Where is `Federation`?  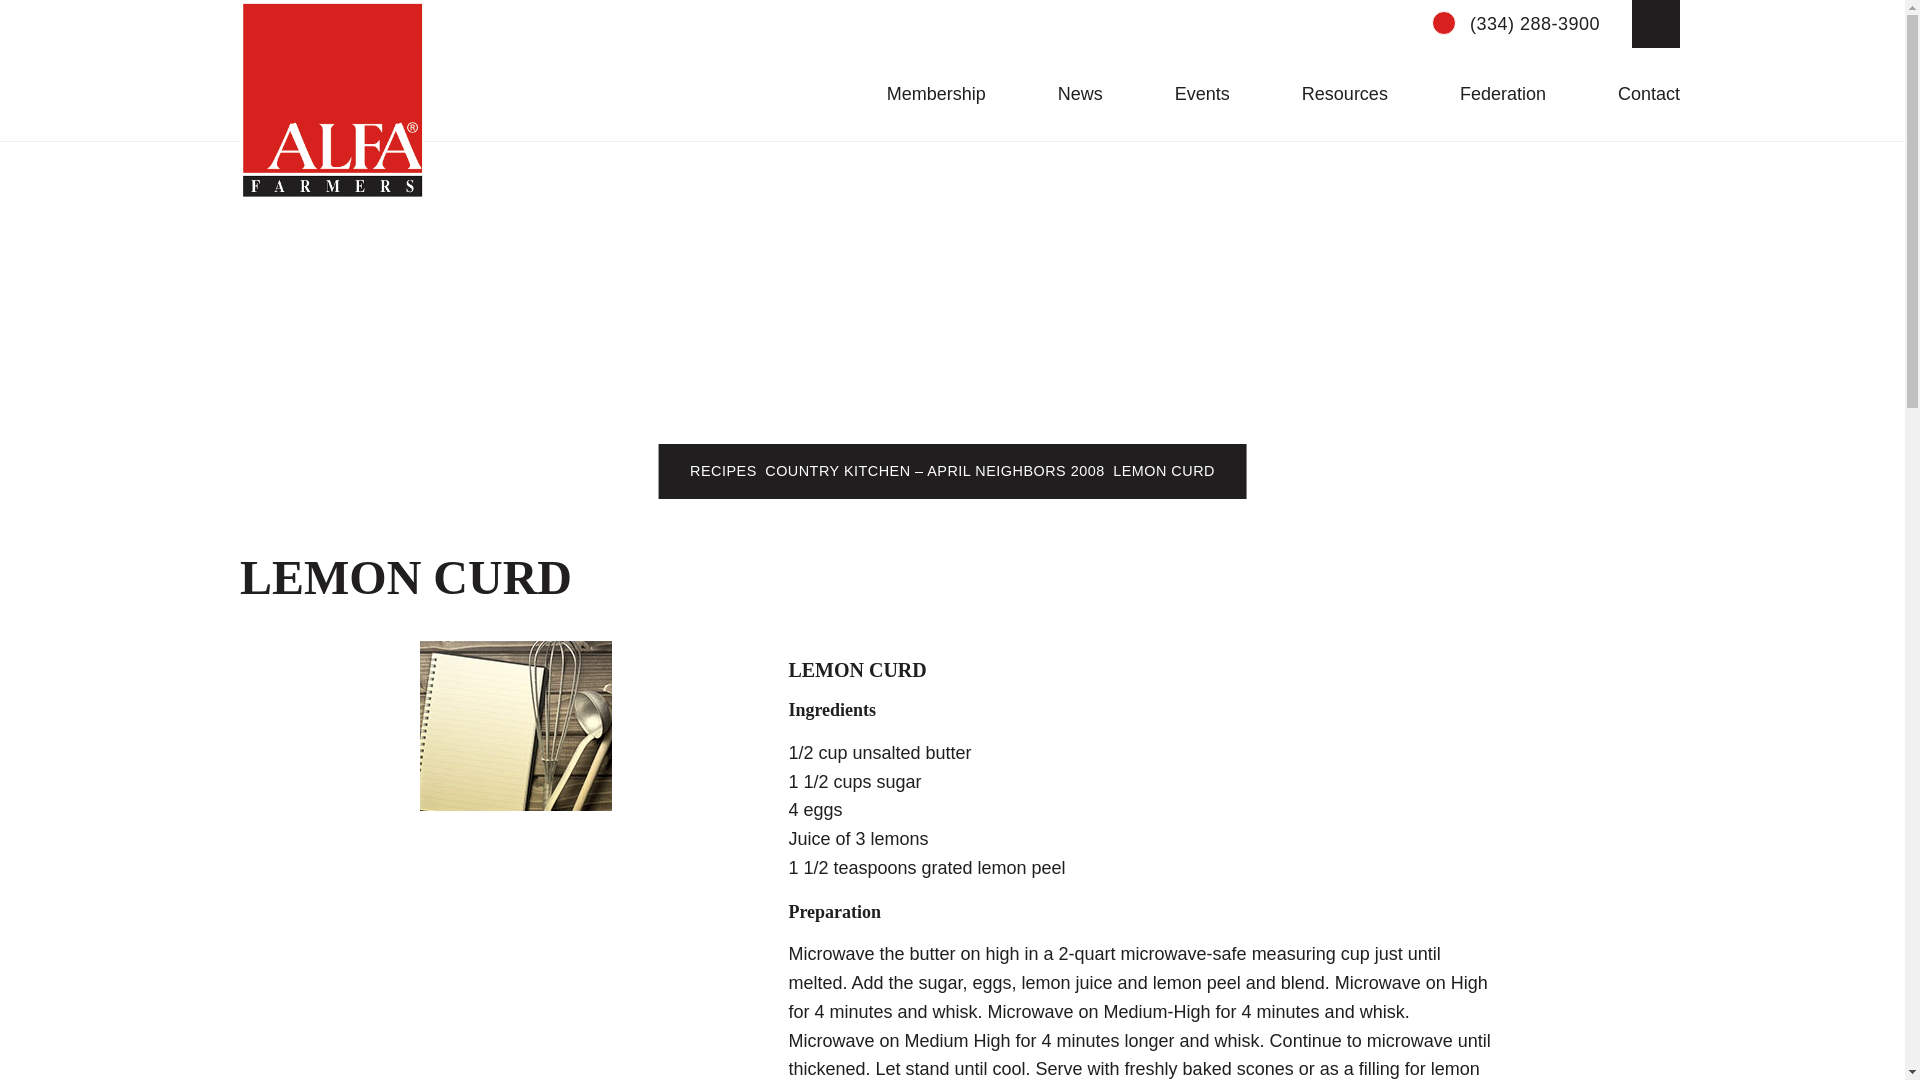
Federation is located at coordinates (1490, 94).